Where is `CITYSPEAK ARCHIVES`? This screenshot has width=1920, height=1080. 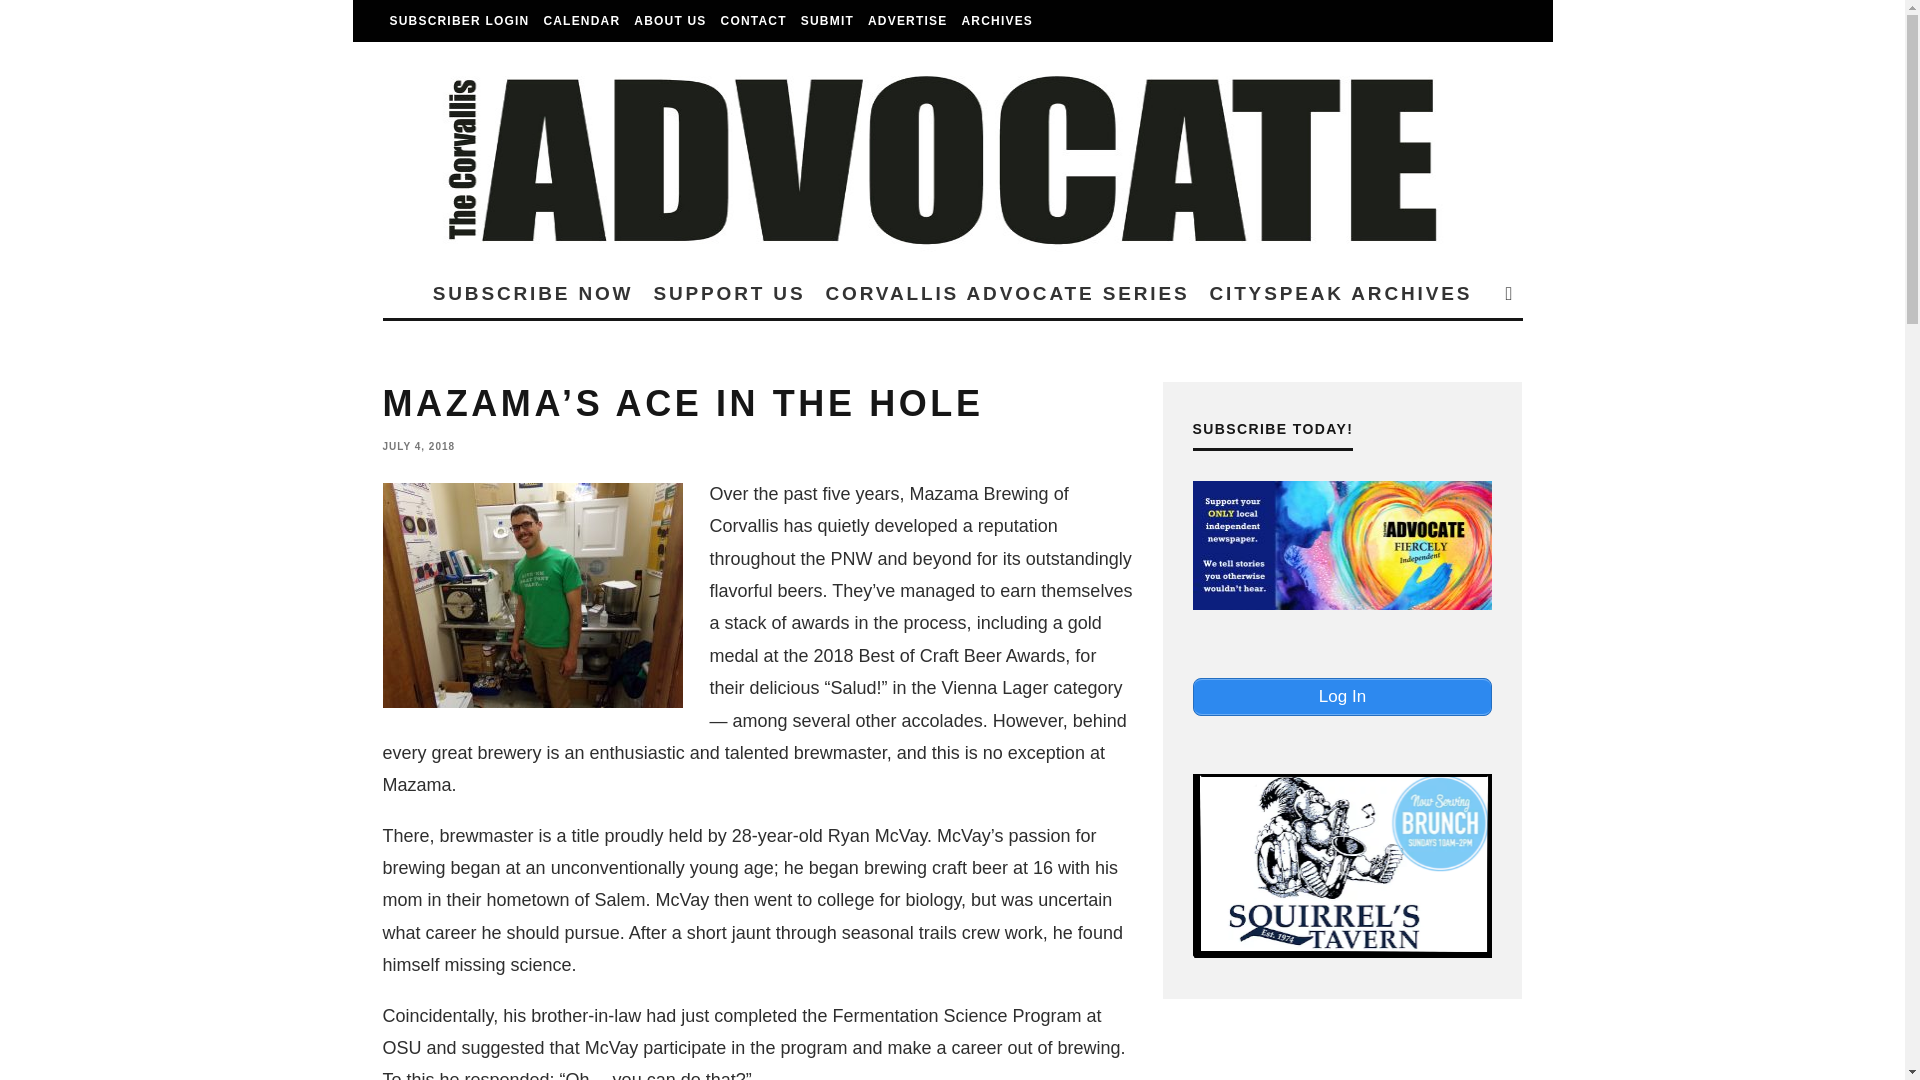 CITYSPEAK ARCHIVES is located at coordinates (1340, 292).